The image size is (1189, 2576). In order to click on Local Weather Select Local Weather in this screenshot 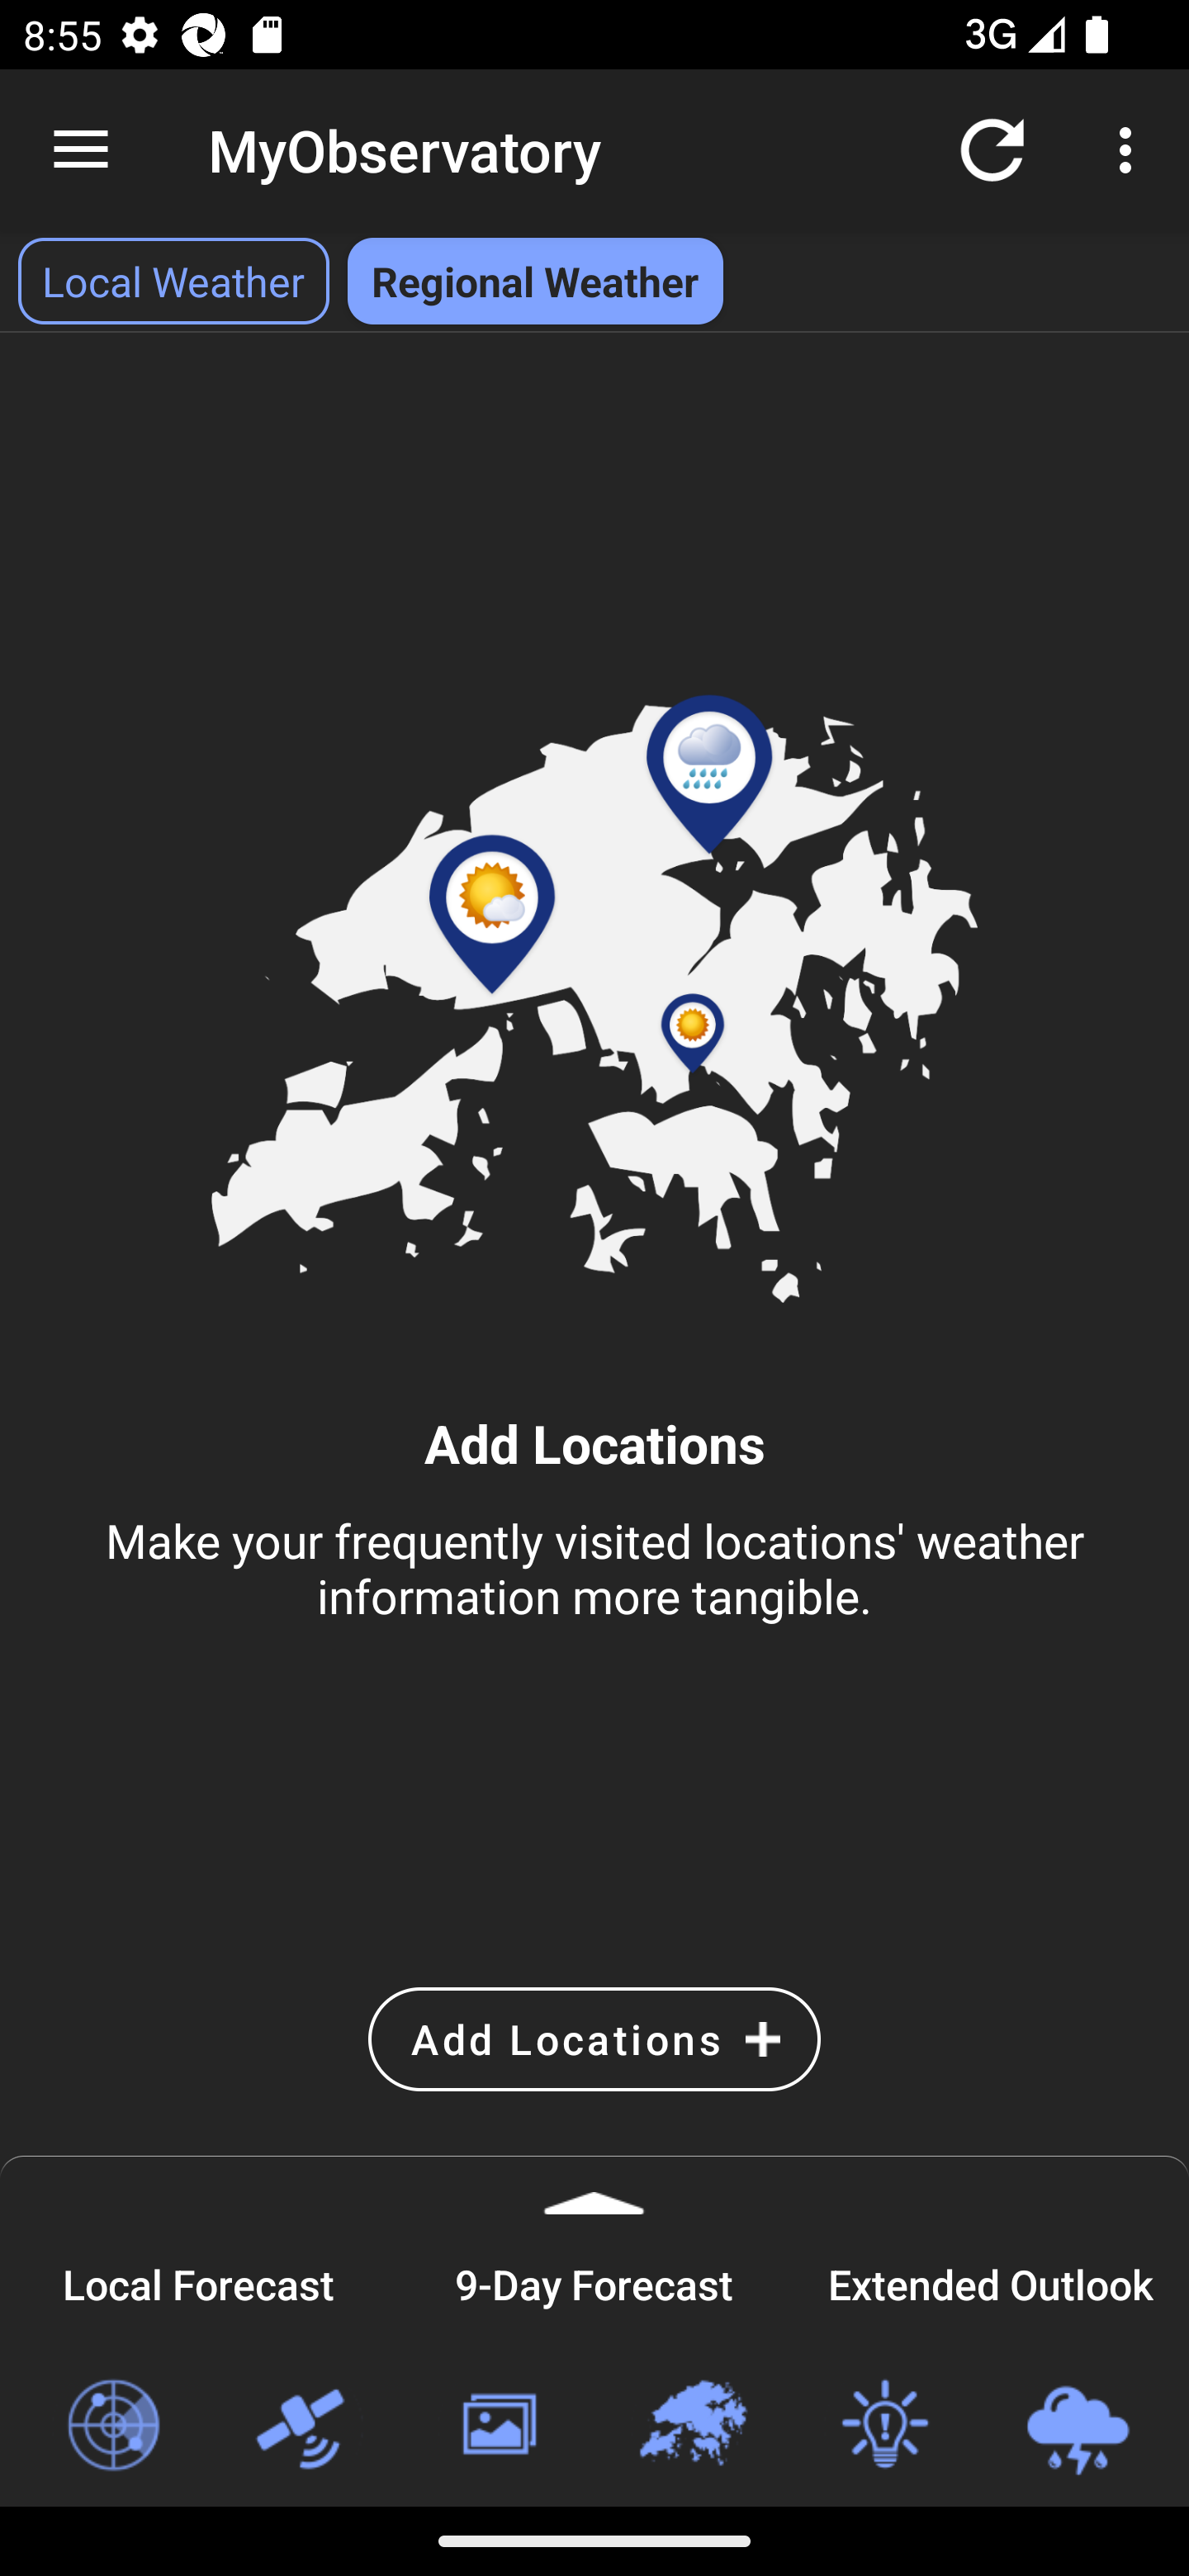, I will do `click(173, 281)`.